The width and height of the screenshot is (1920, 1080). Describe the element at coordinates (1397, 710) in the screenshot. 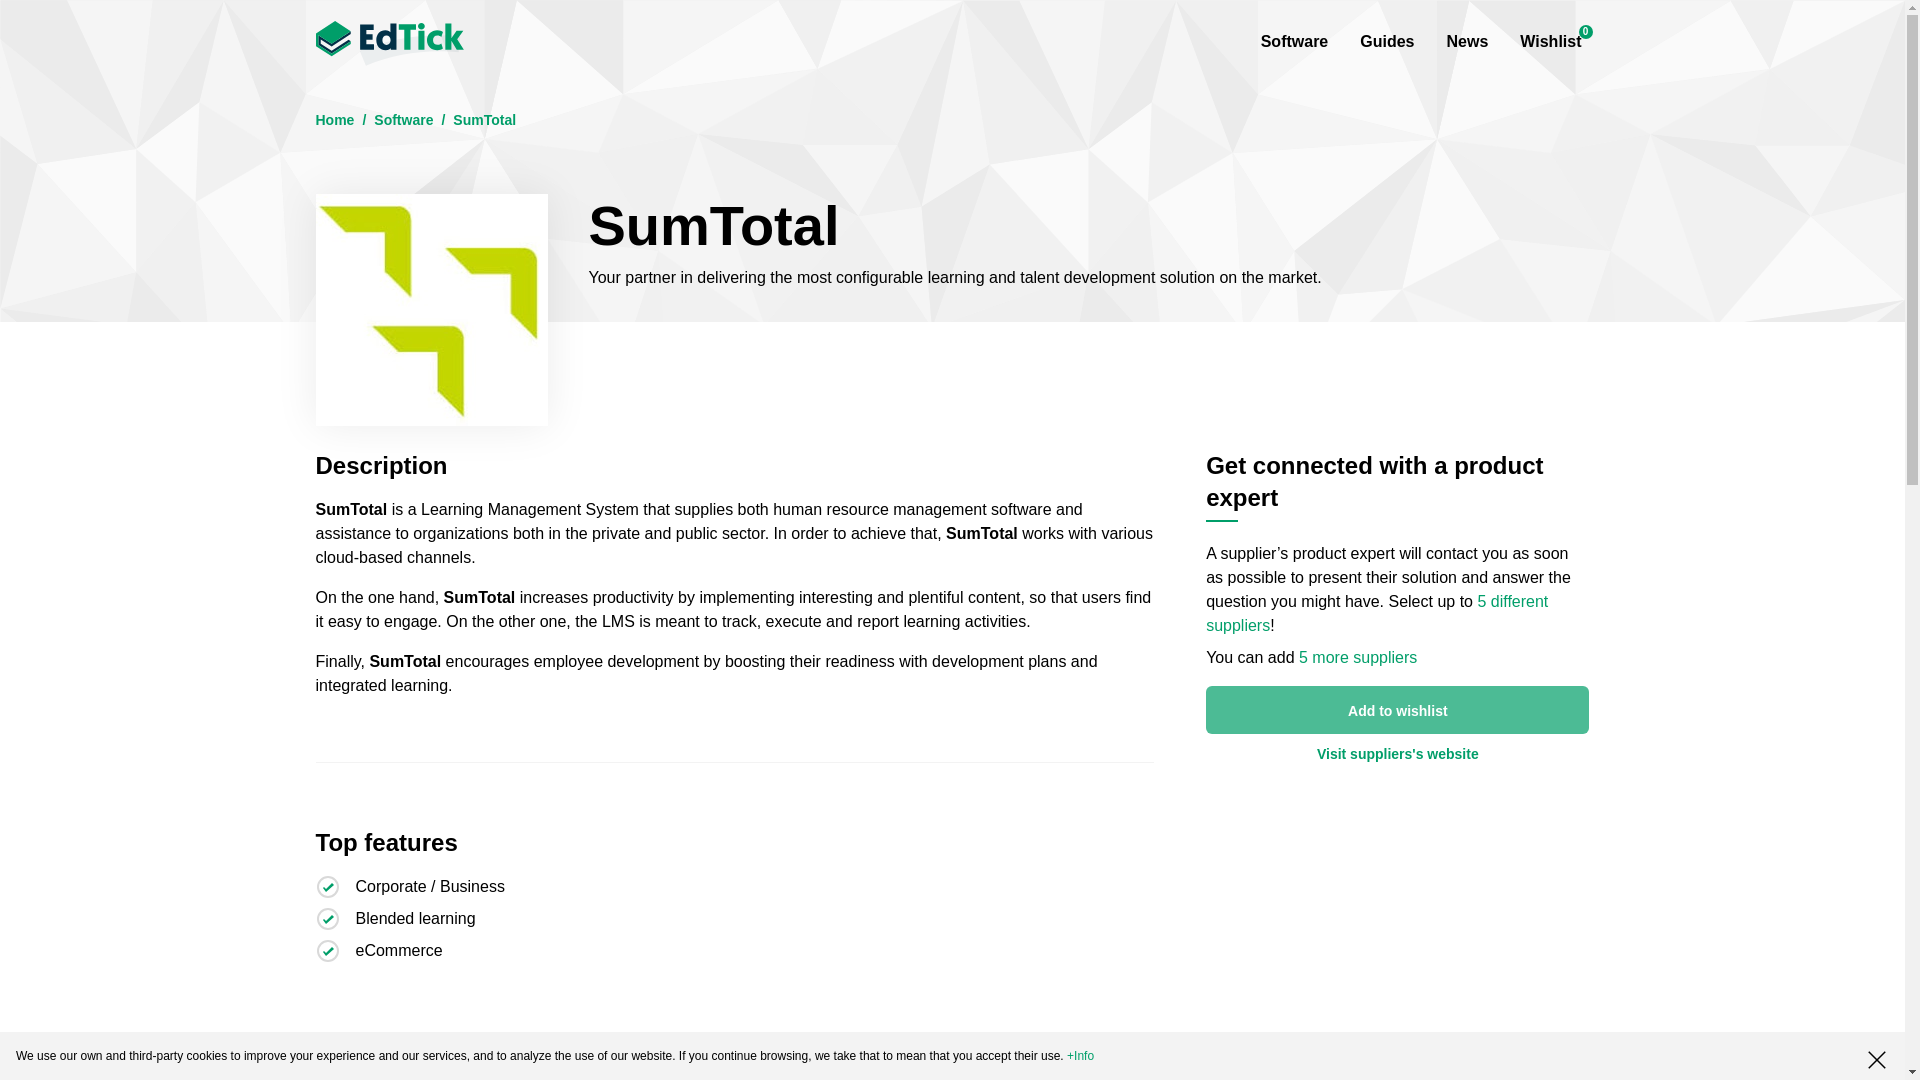

I see `Software` at that location.